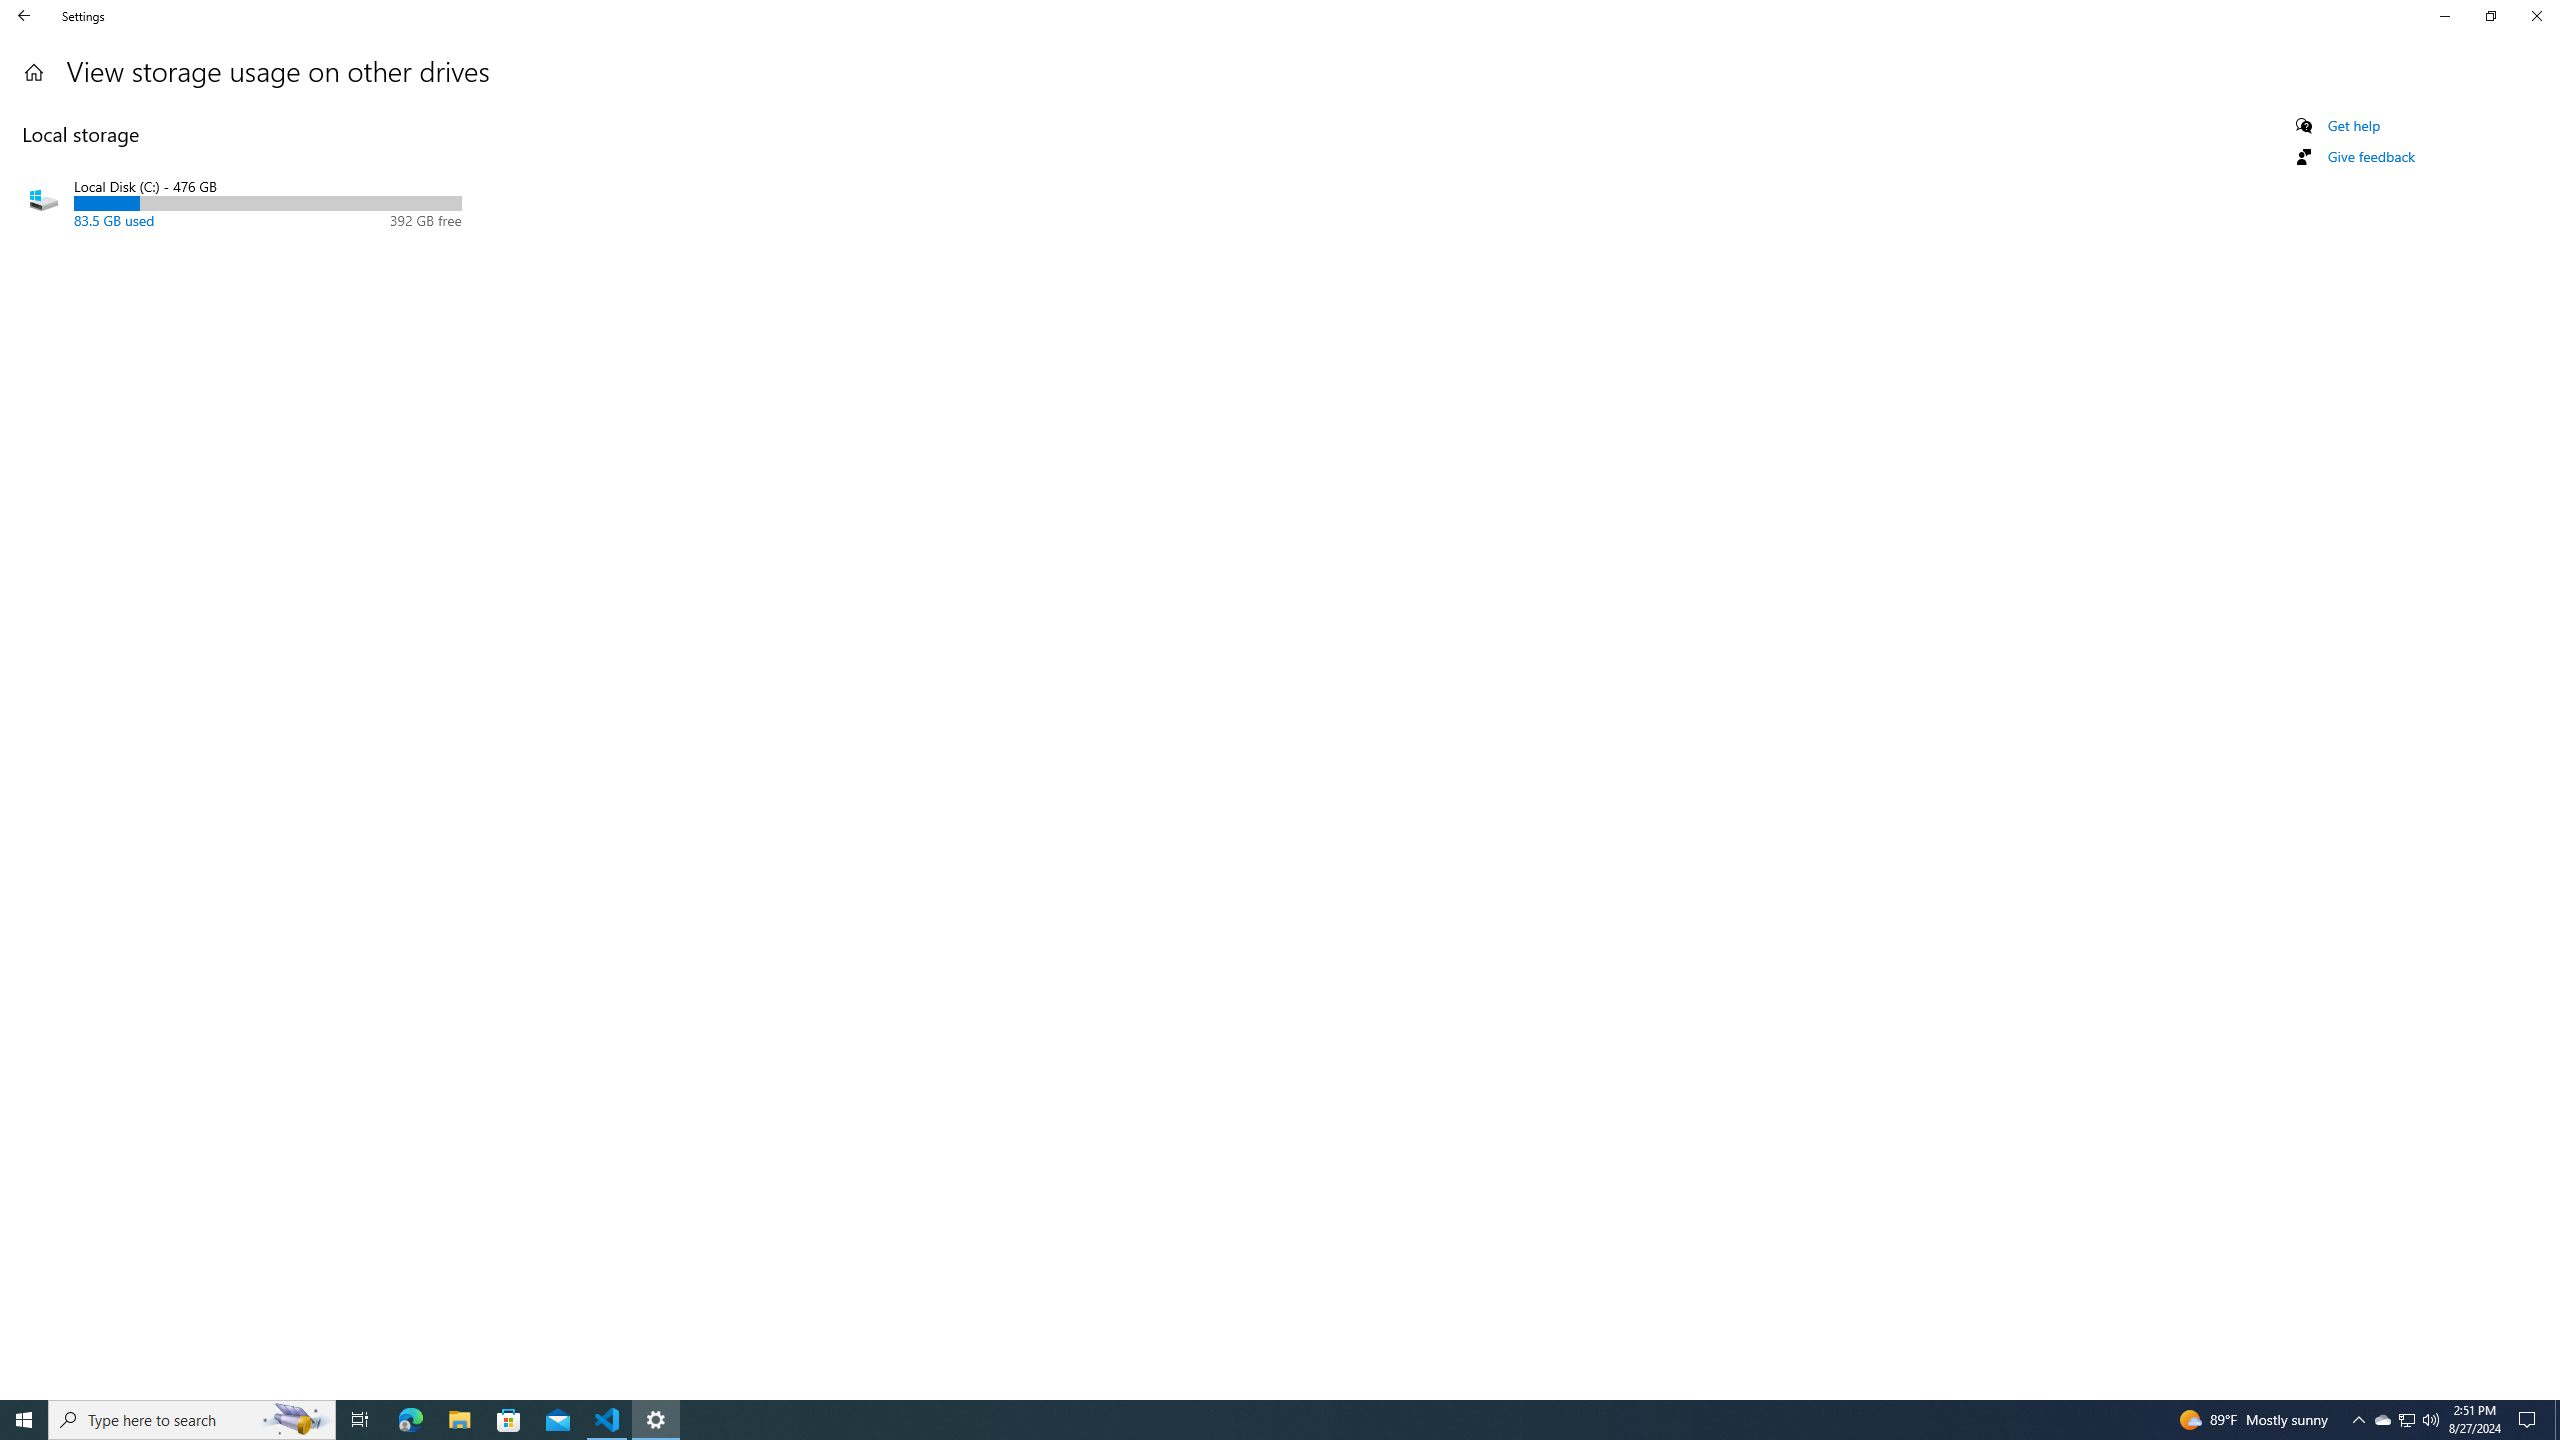 This screenshot has width=2560, height=1440. I want to click on Restore Settings, so click(2406, 1420).